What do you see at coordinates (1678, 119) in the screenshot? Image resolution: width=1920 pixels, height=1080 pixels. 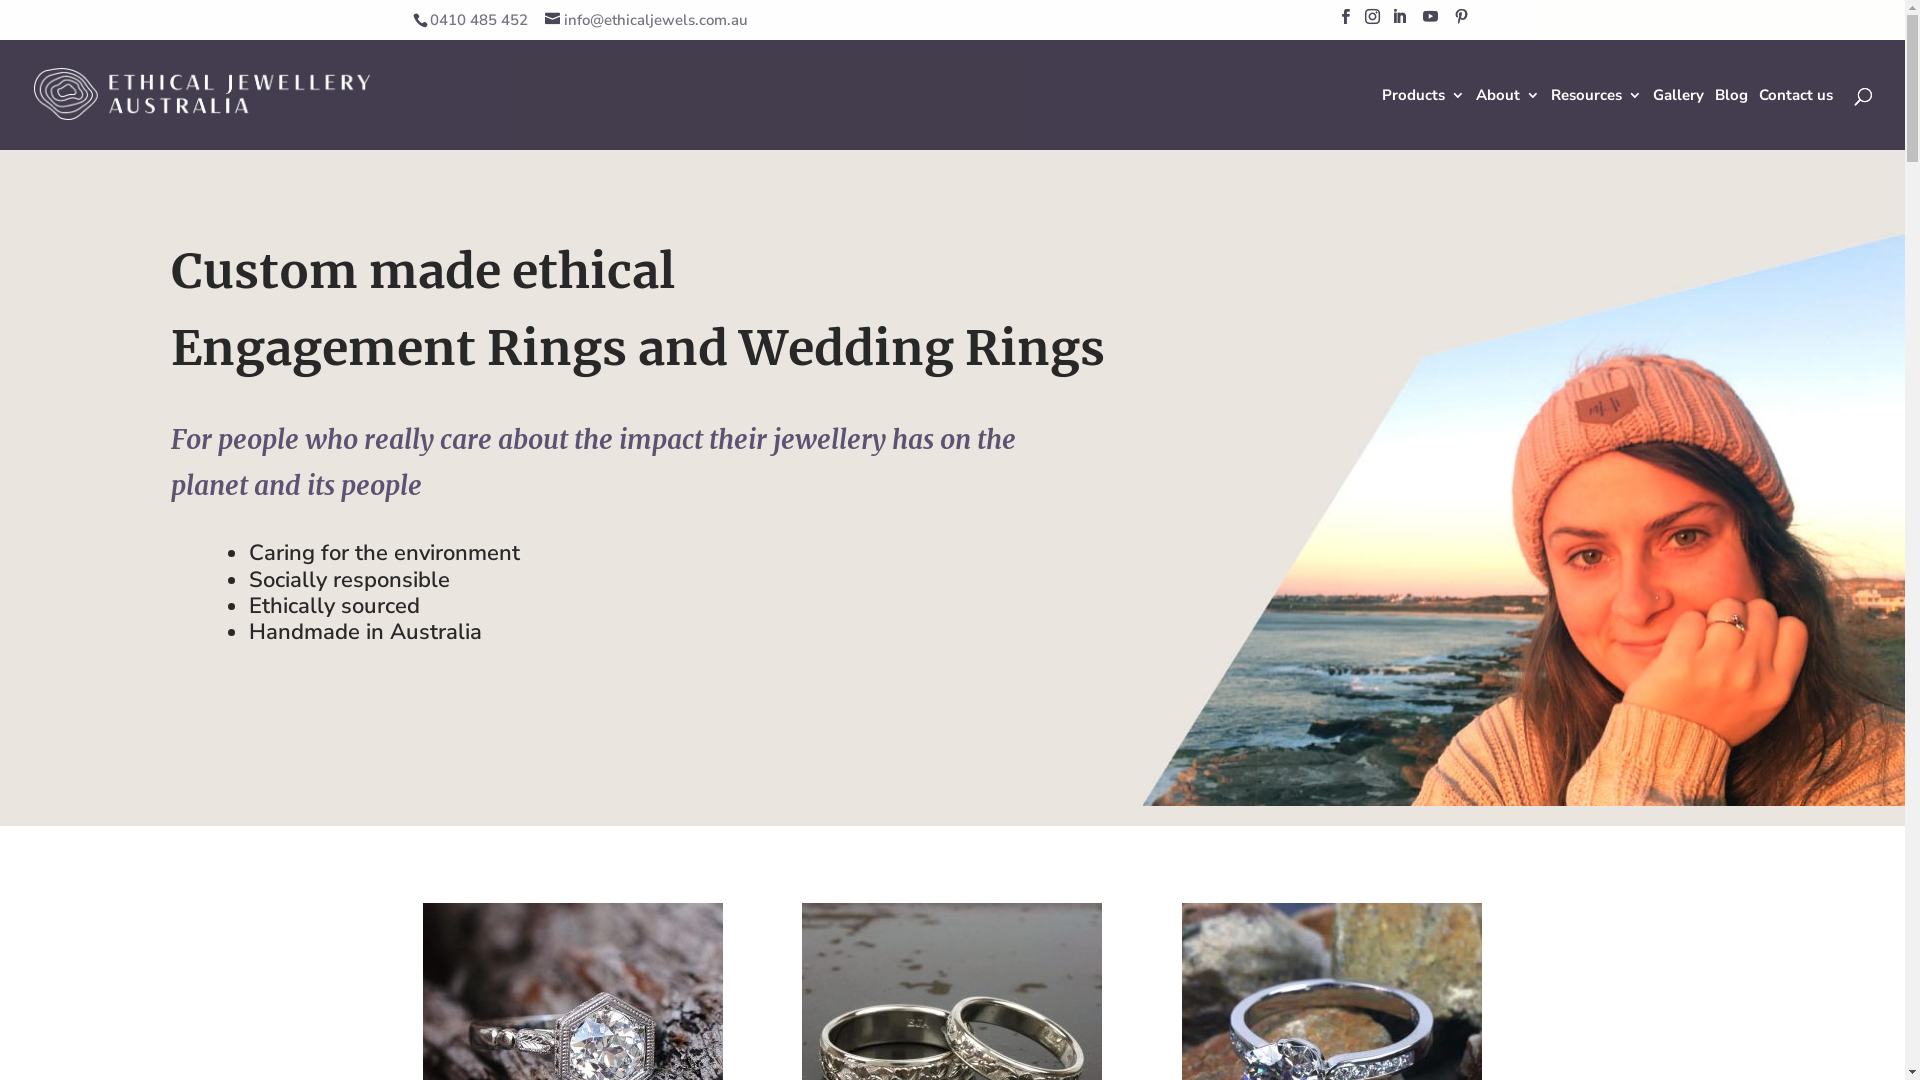 I see `Gallery` at bounding box center [1678, 119].